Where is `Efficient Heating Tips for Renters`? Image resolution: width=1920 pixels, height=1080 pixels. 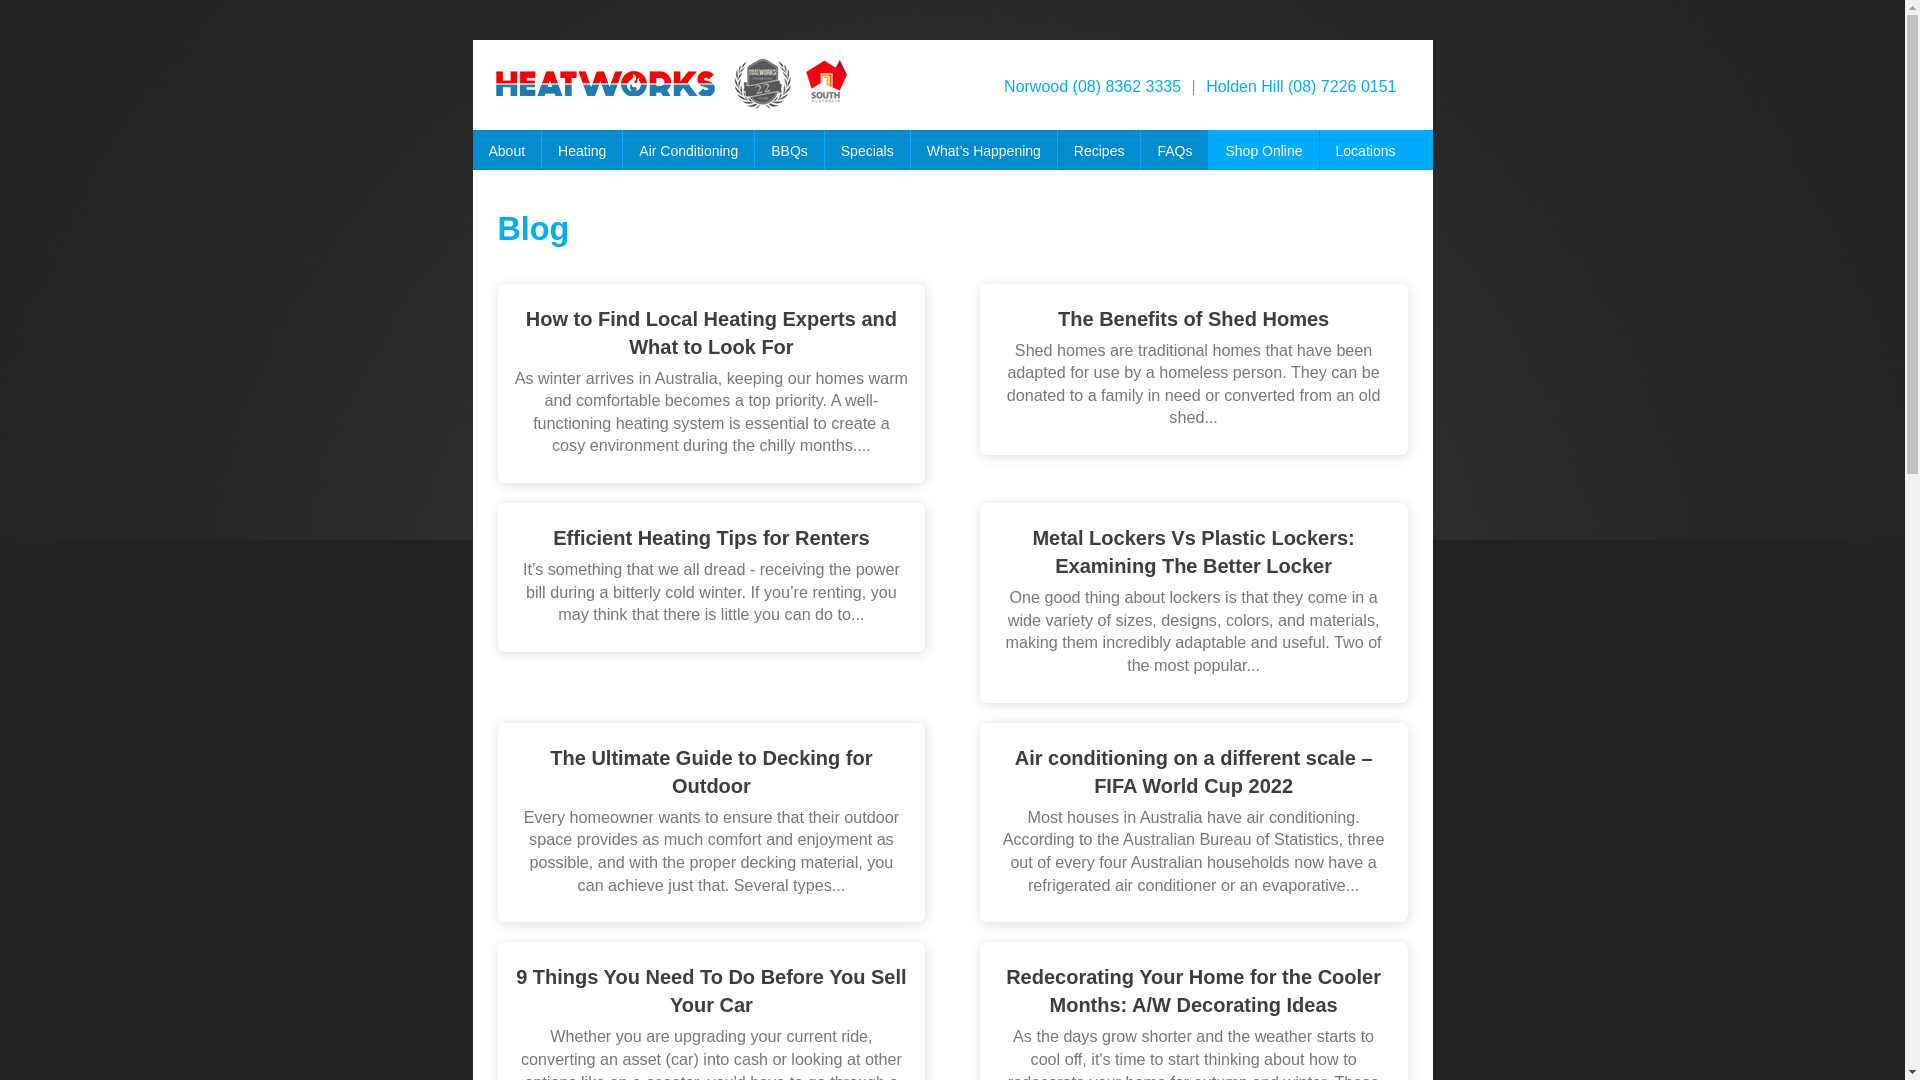 Efficient Heating Tips for Renters is located at coordinates (711, 538).